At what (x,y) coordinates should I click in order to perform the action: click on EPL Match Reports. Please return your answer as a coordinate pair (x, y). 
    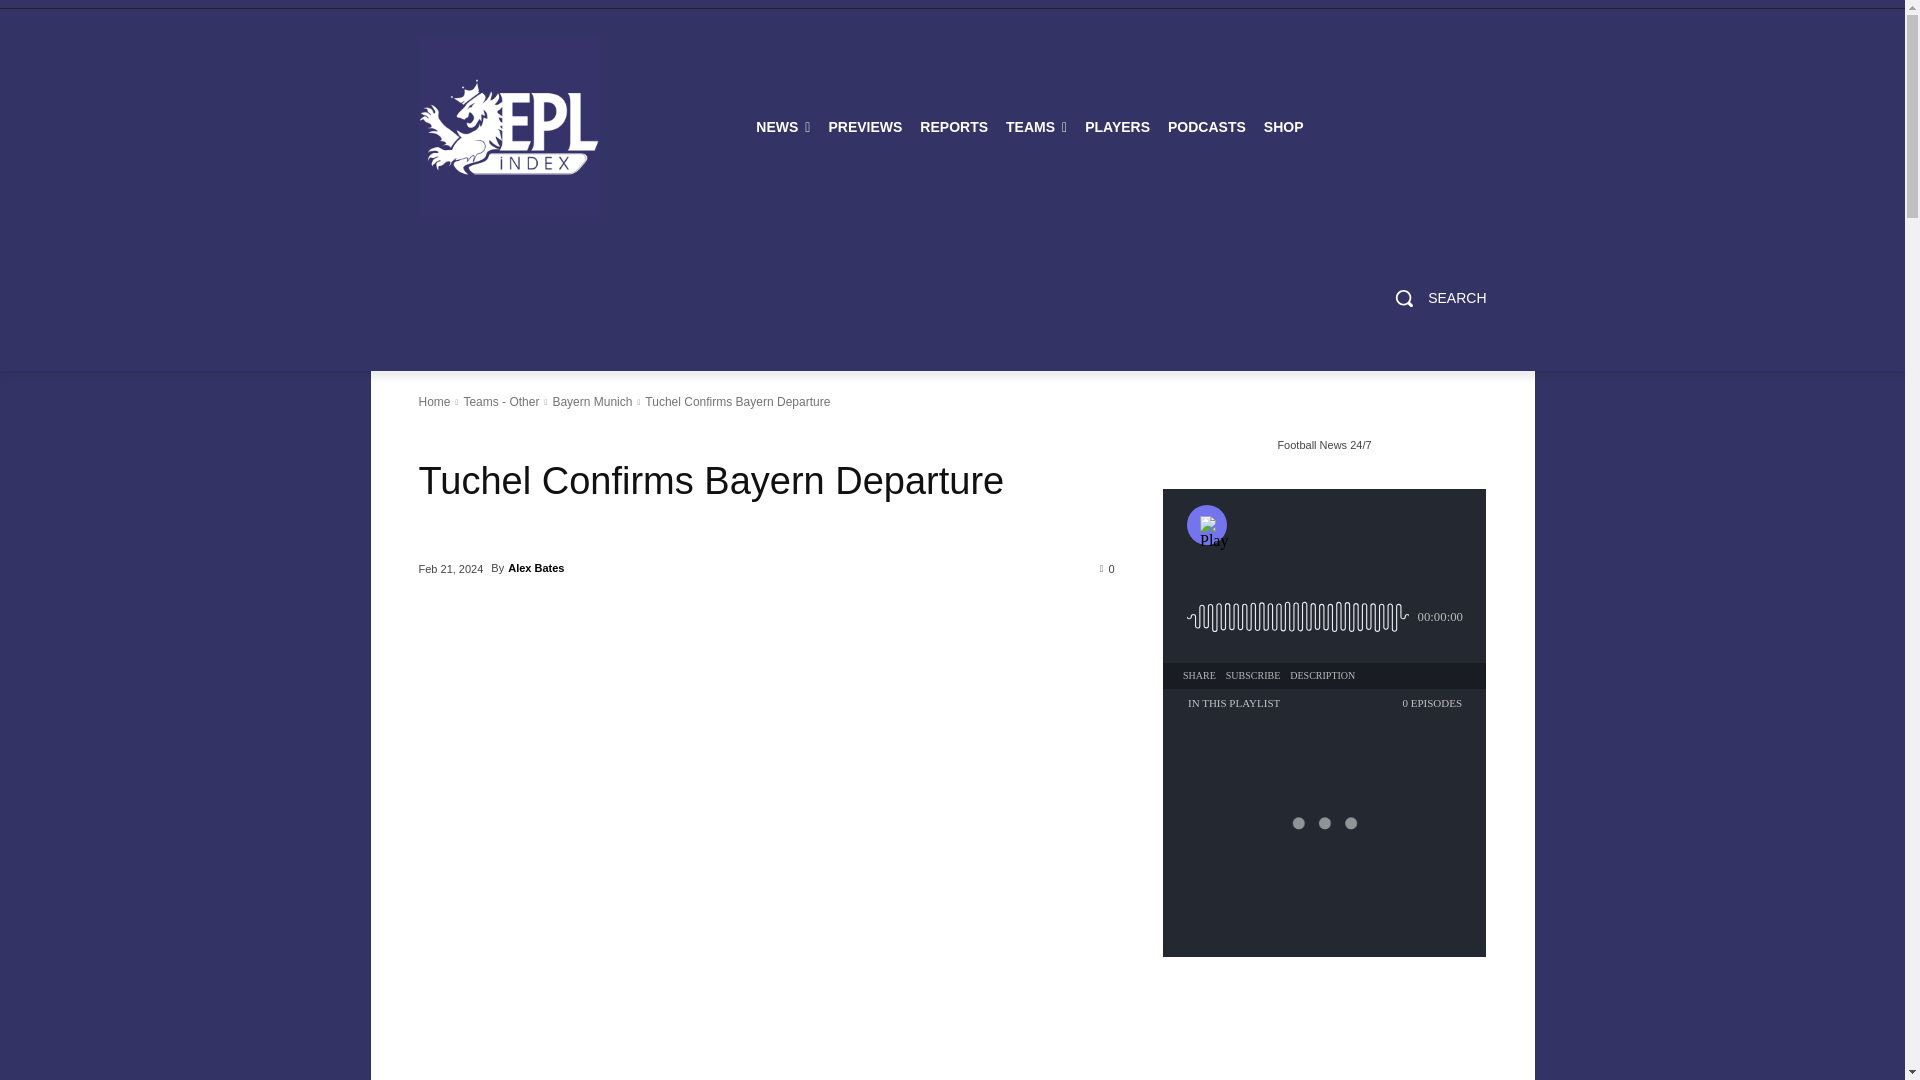
    Looking at the image, I should click on (953, 126).